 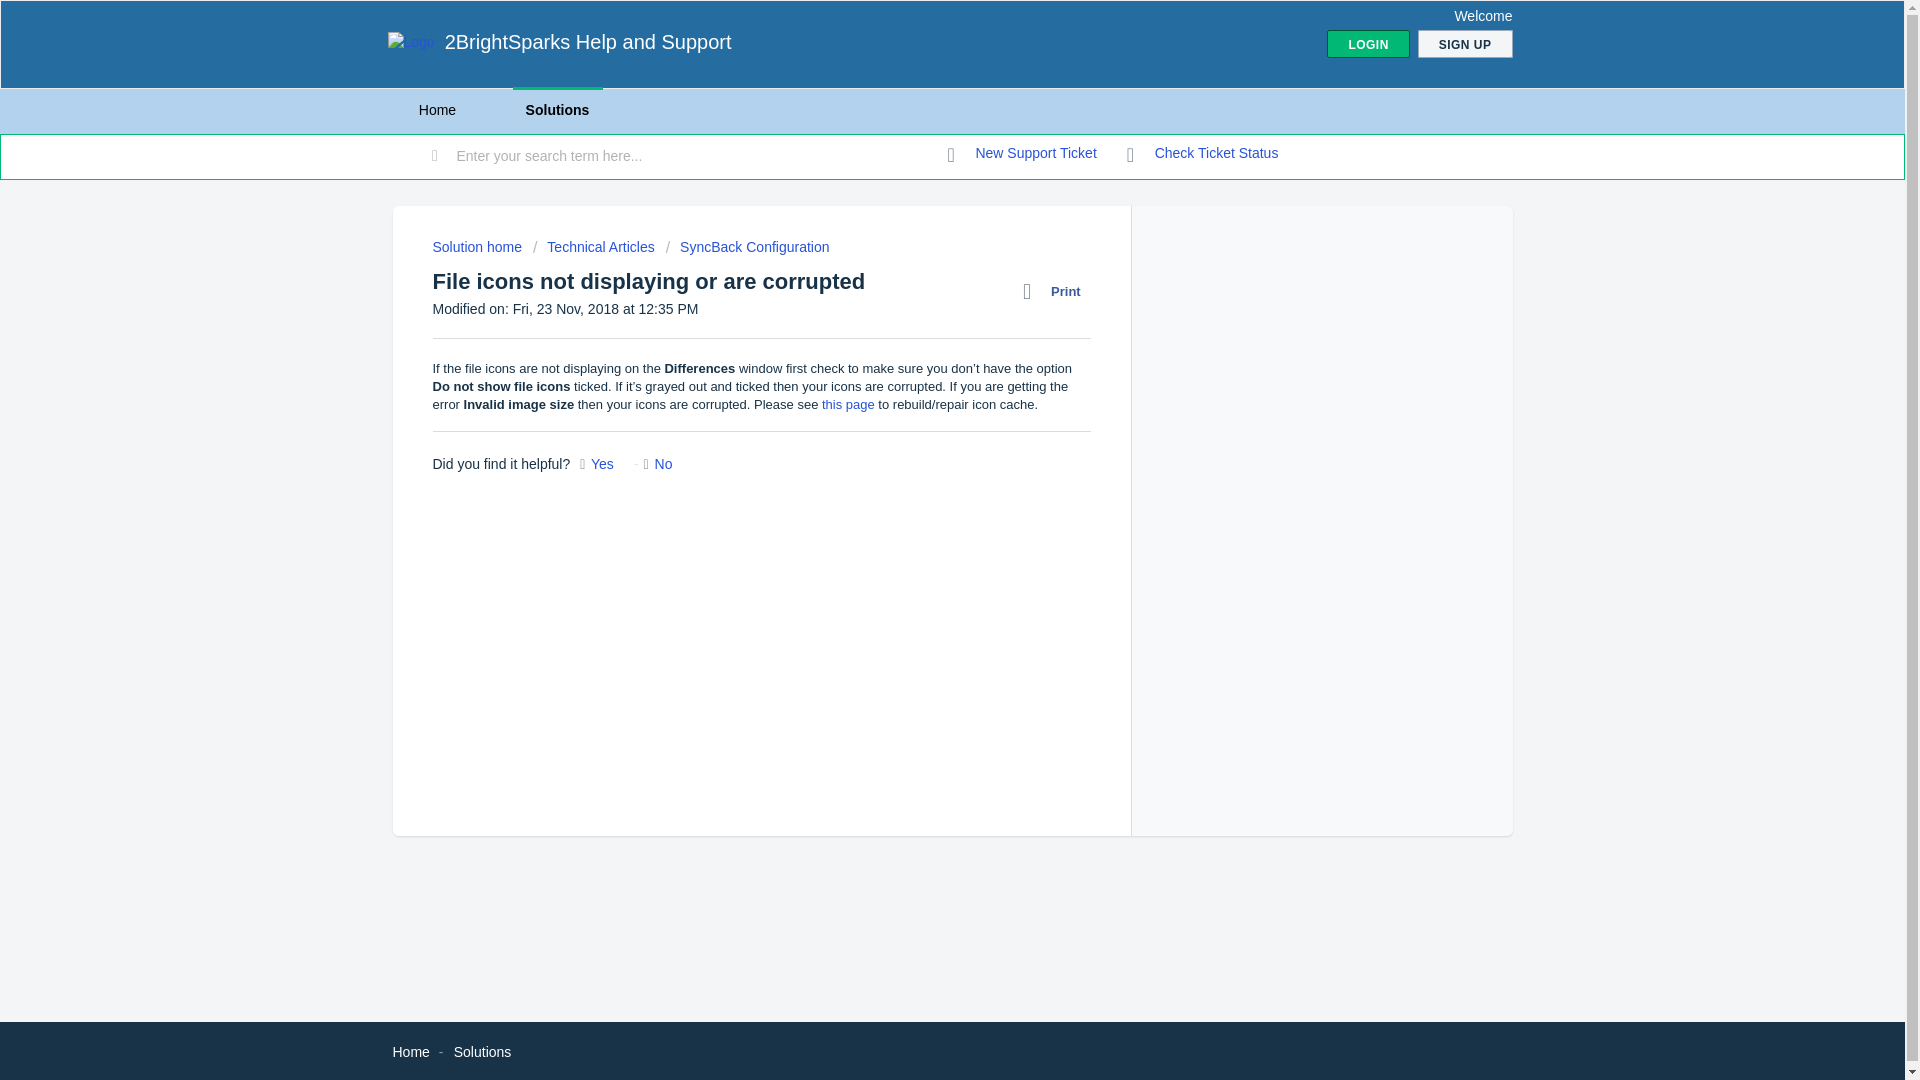 I want to click on Solutions, so click(x=482, y=1052).